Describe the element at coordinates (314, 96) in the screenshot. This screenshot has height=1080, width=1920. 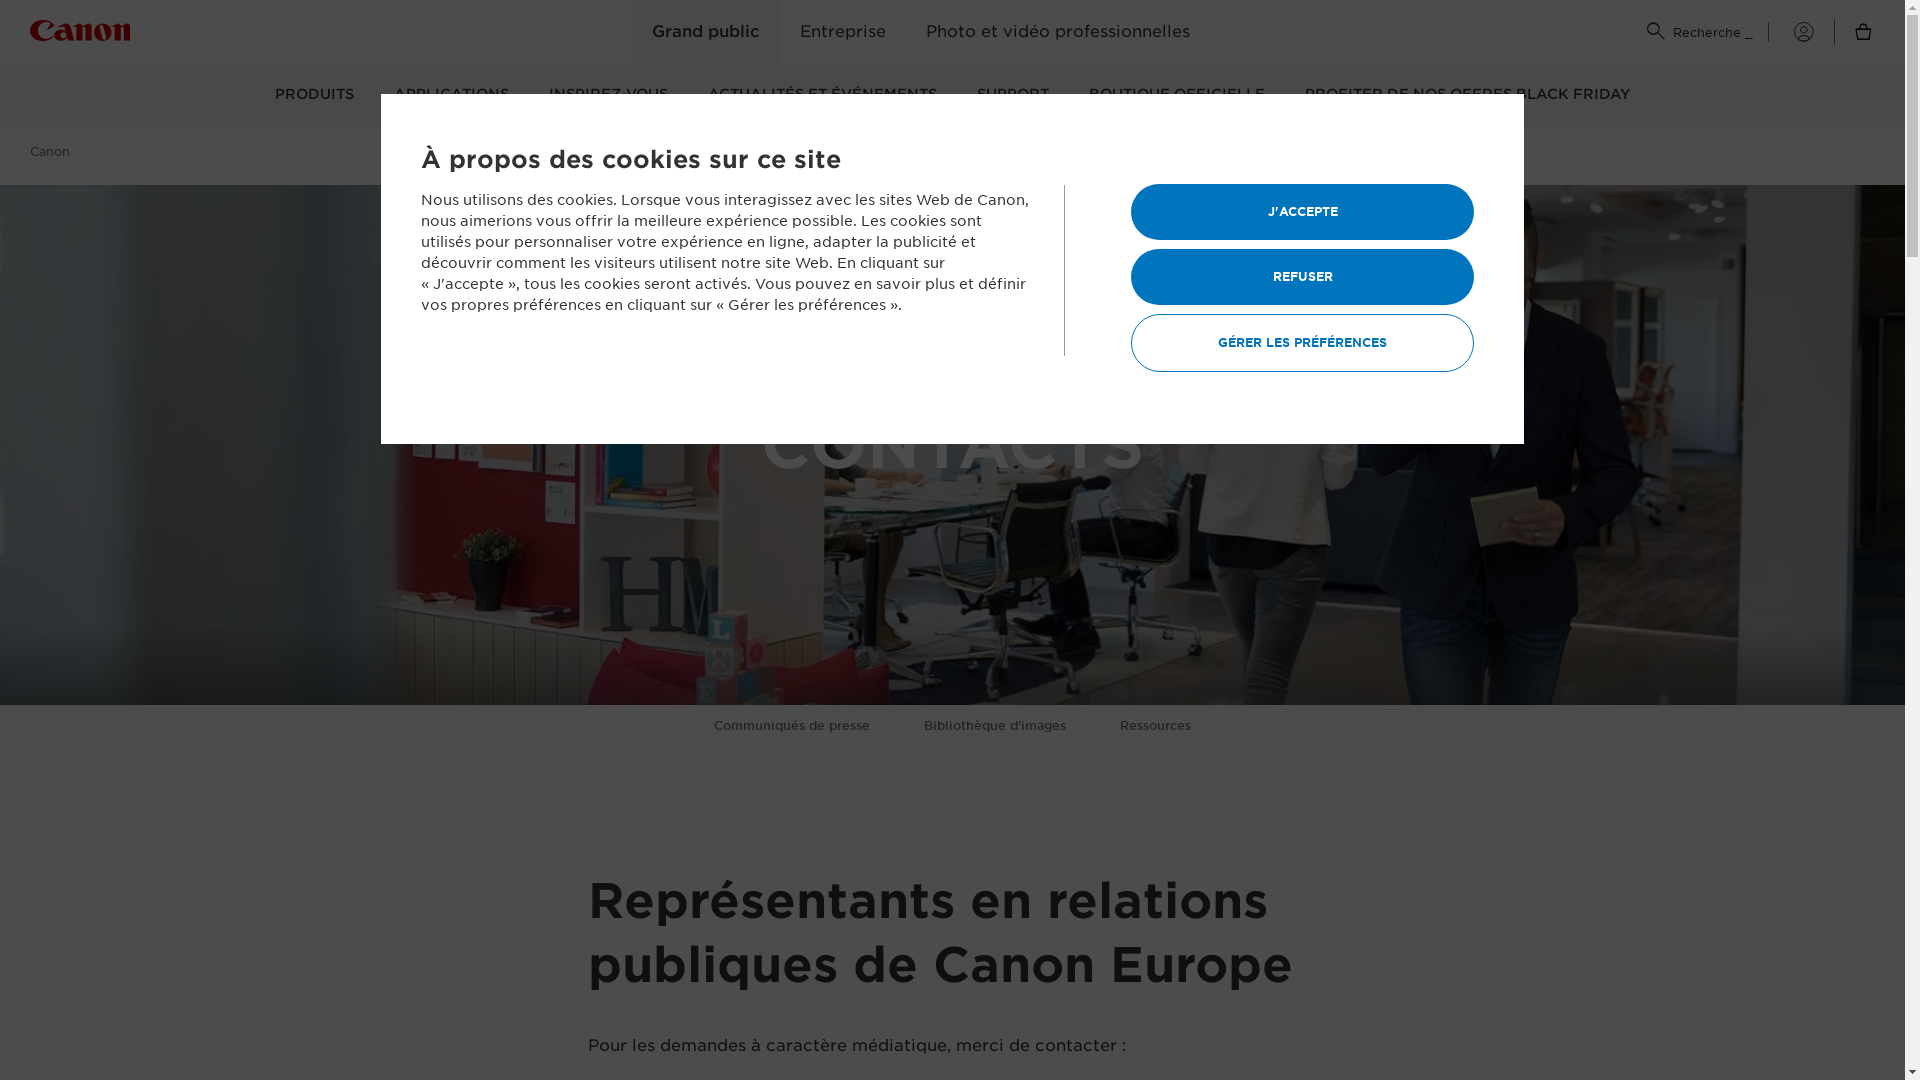
I see `PRODUITS` at that location.